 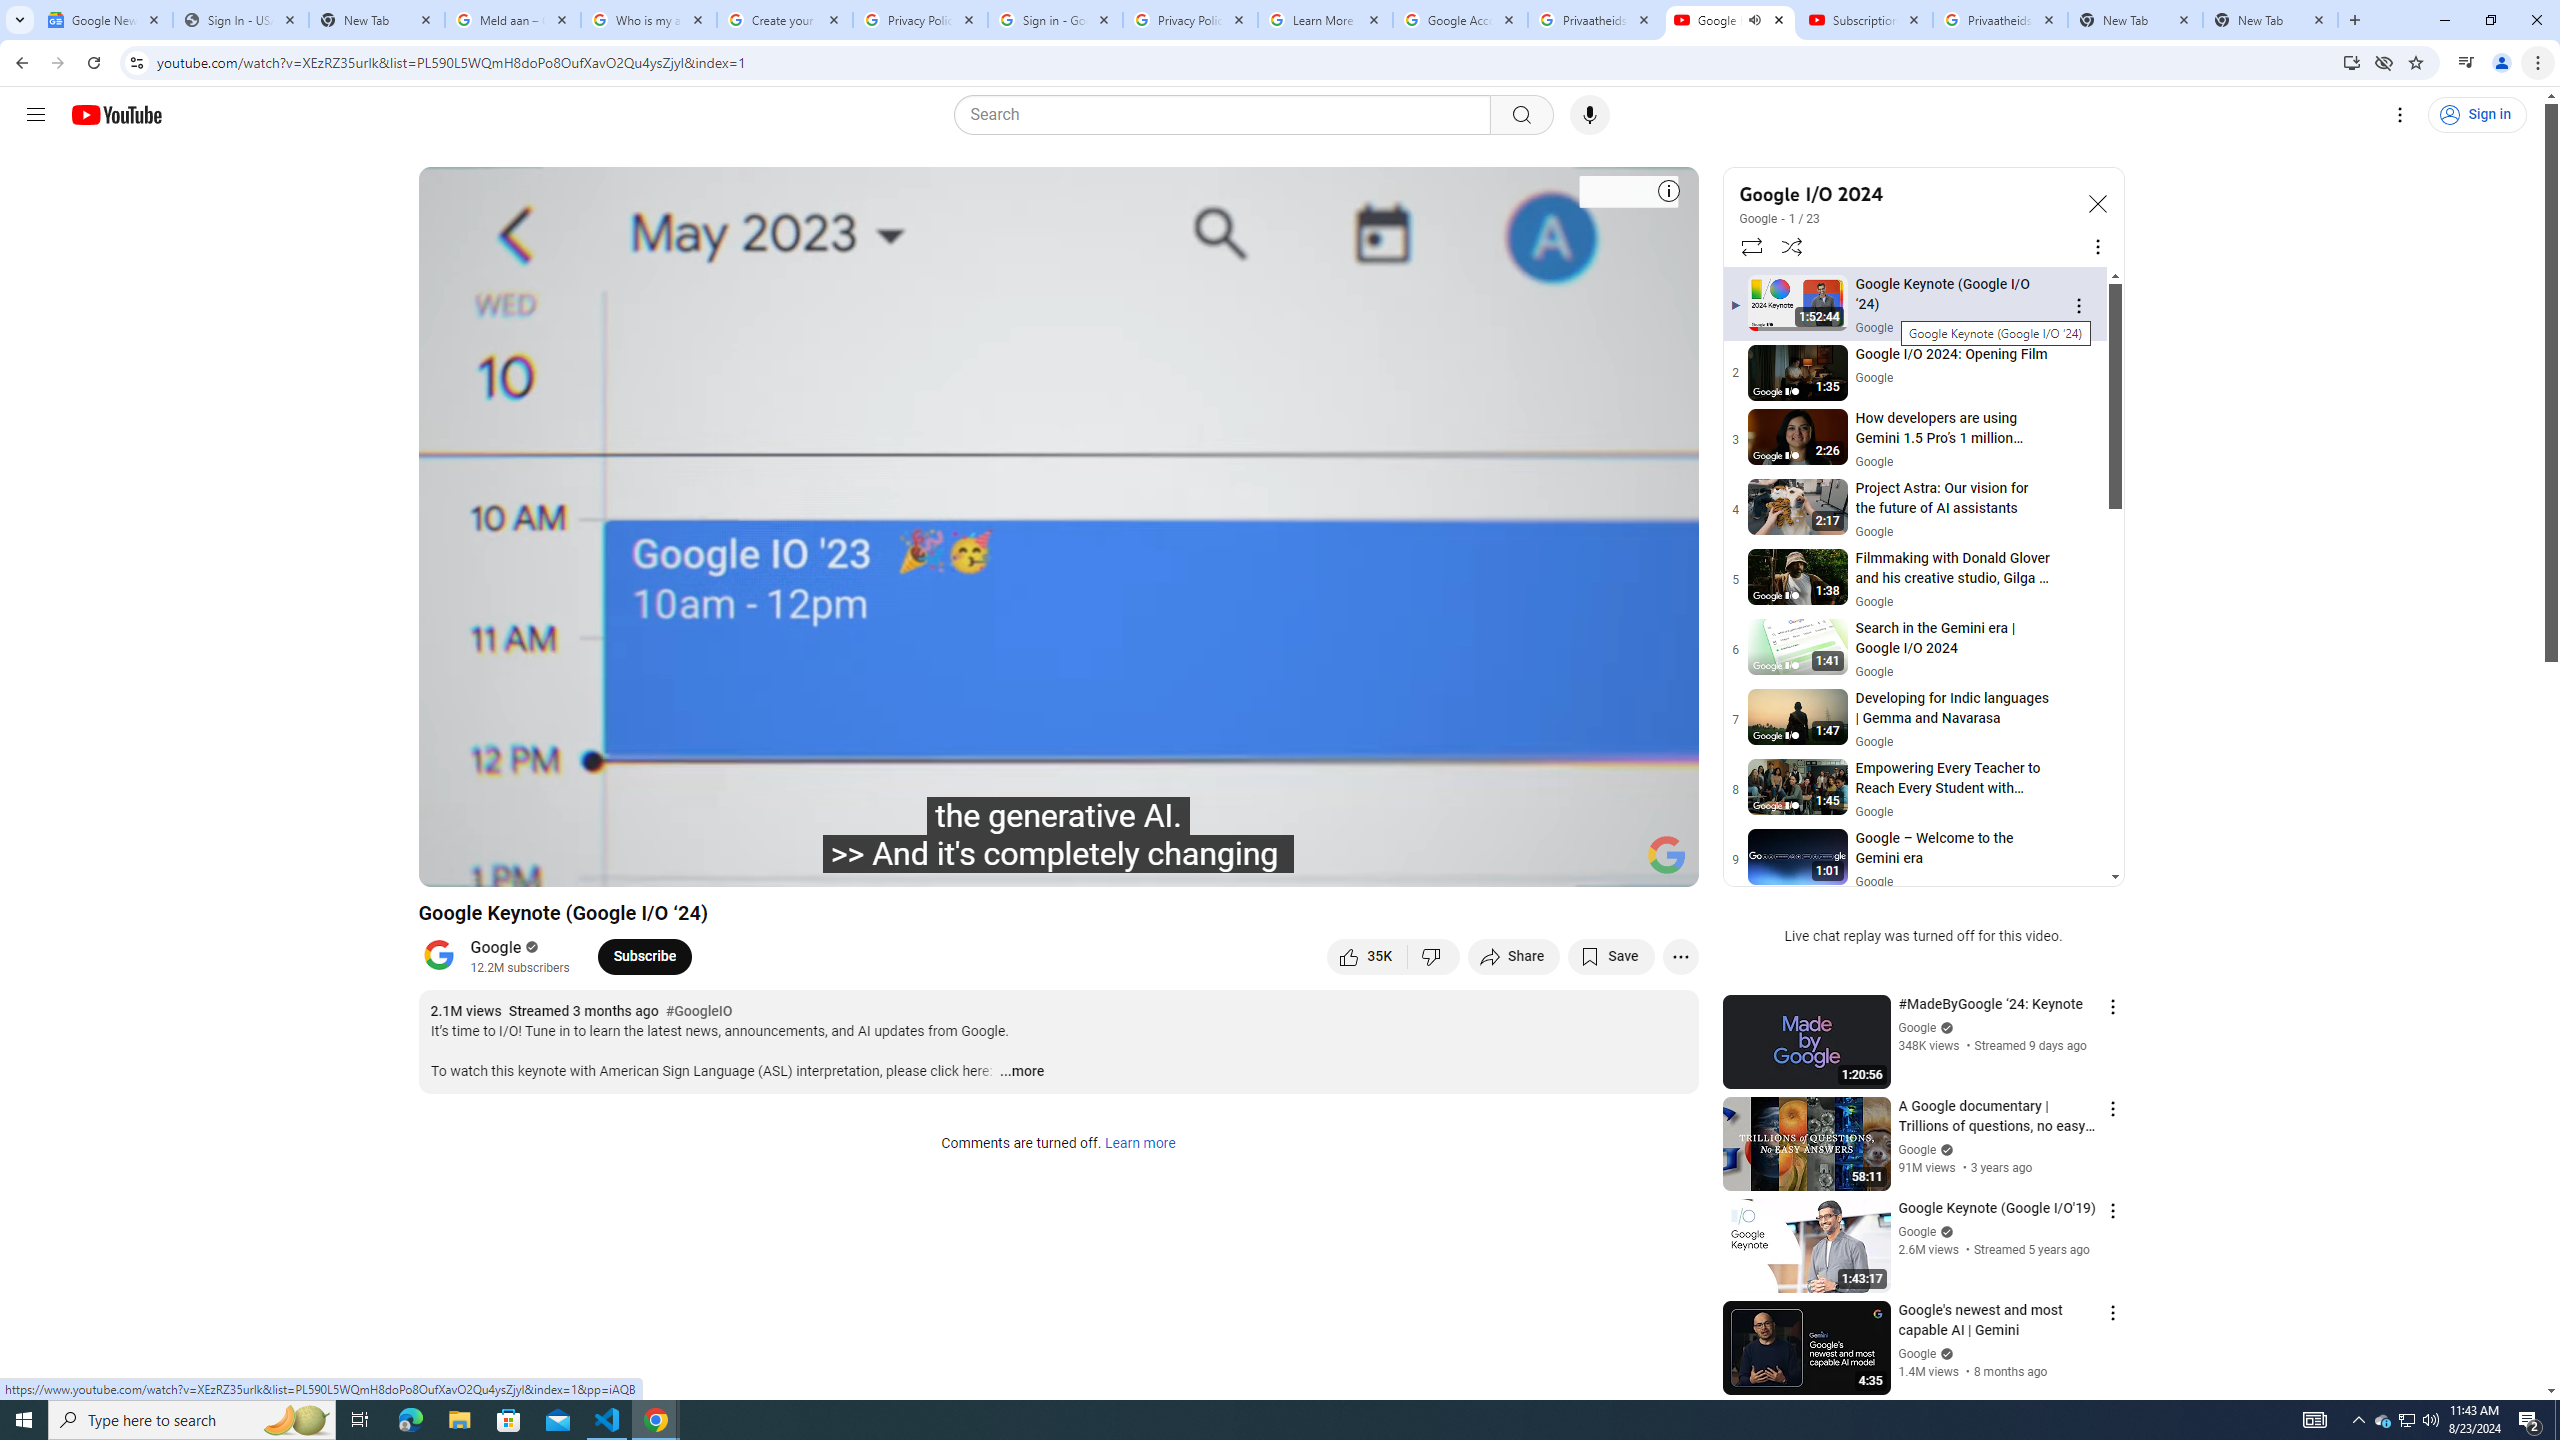 What do you see at coordinates (1514, 956) in the screenshot?
I see `Share` at bounding box center [1514, 956].